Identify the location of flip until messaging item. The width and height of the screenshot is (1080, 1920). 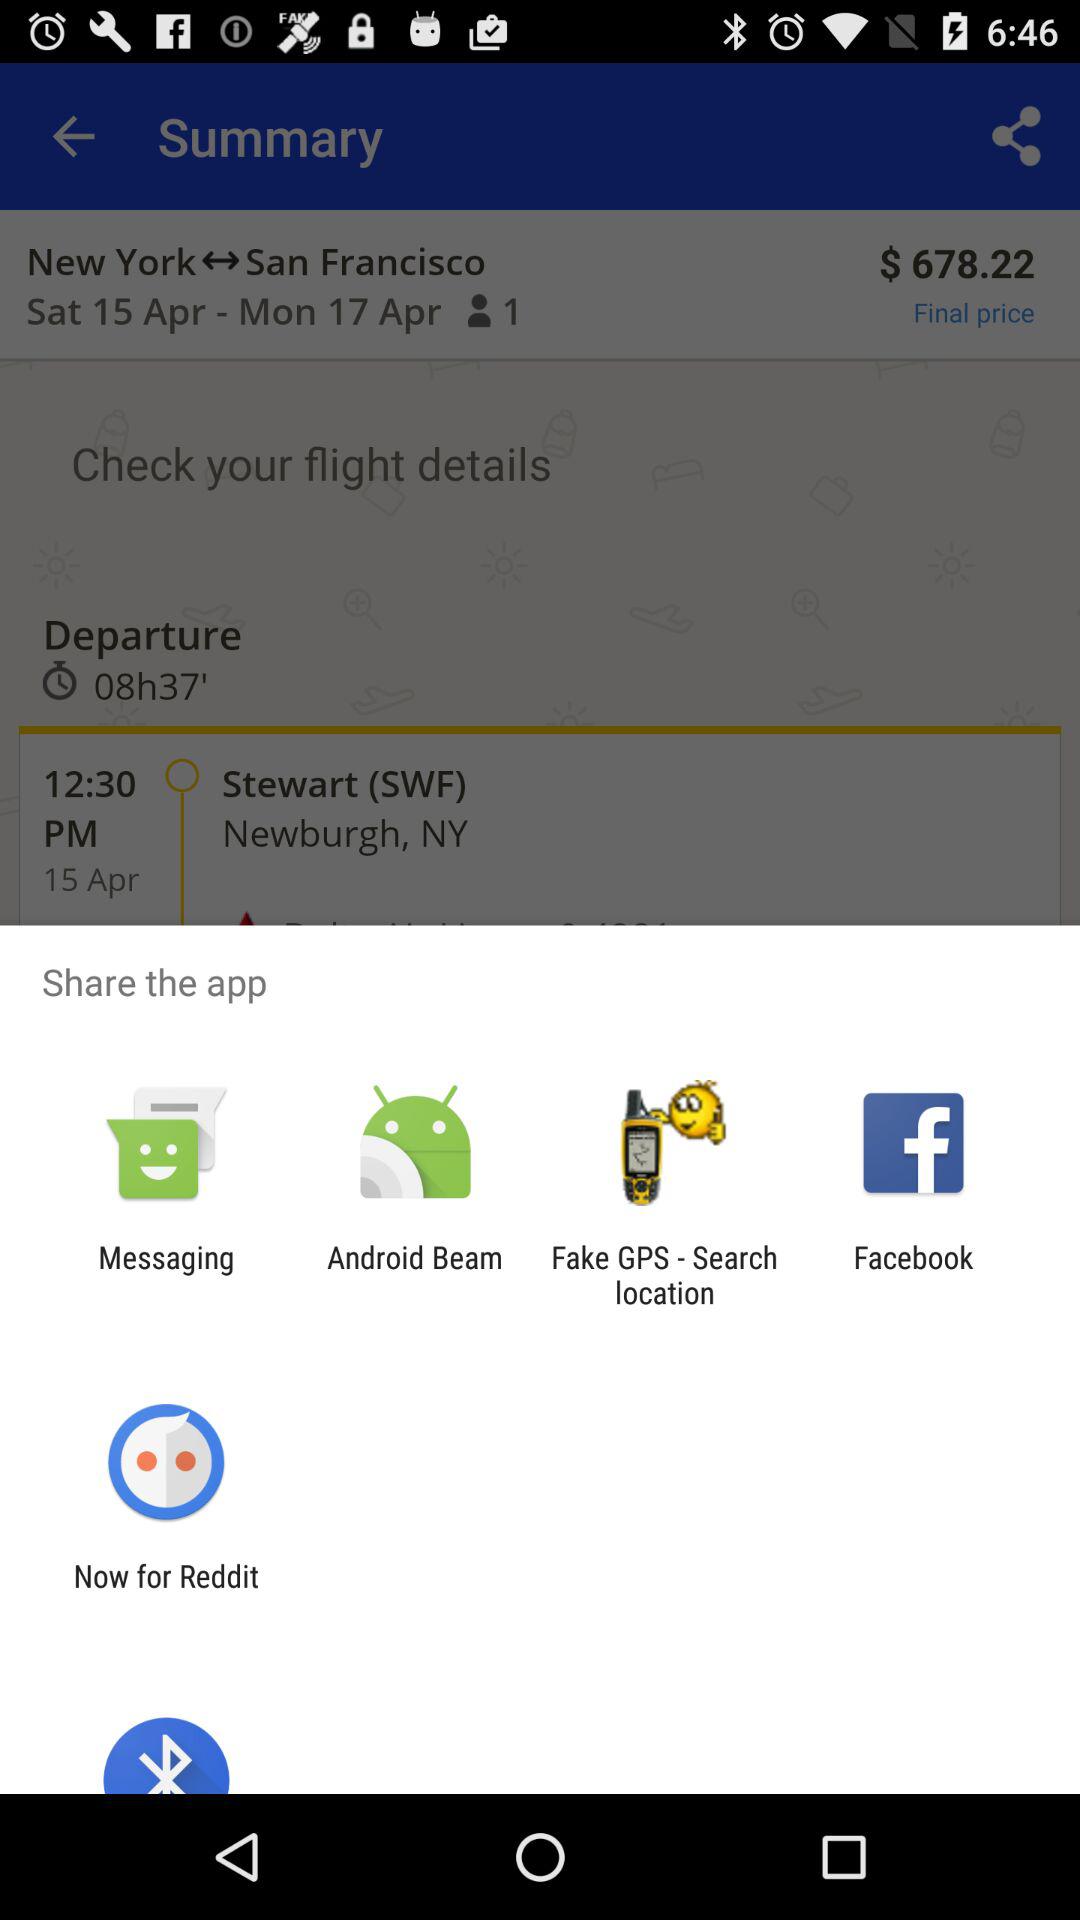
(166, 1274).